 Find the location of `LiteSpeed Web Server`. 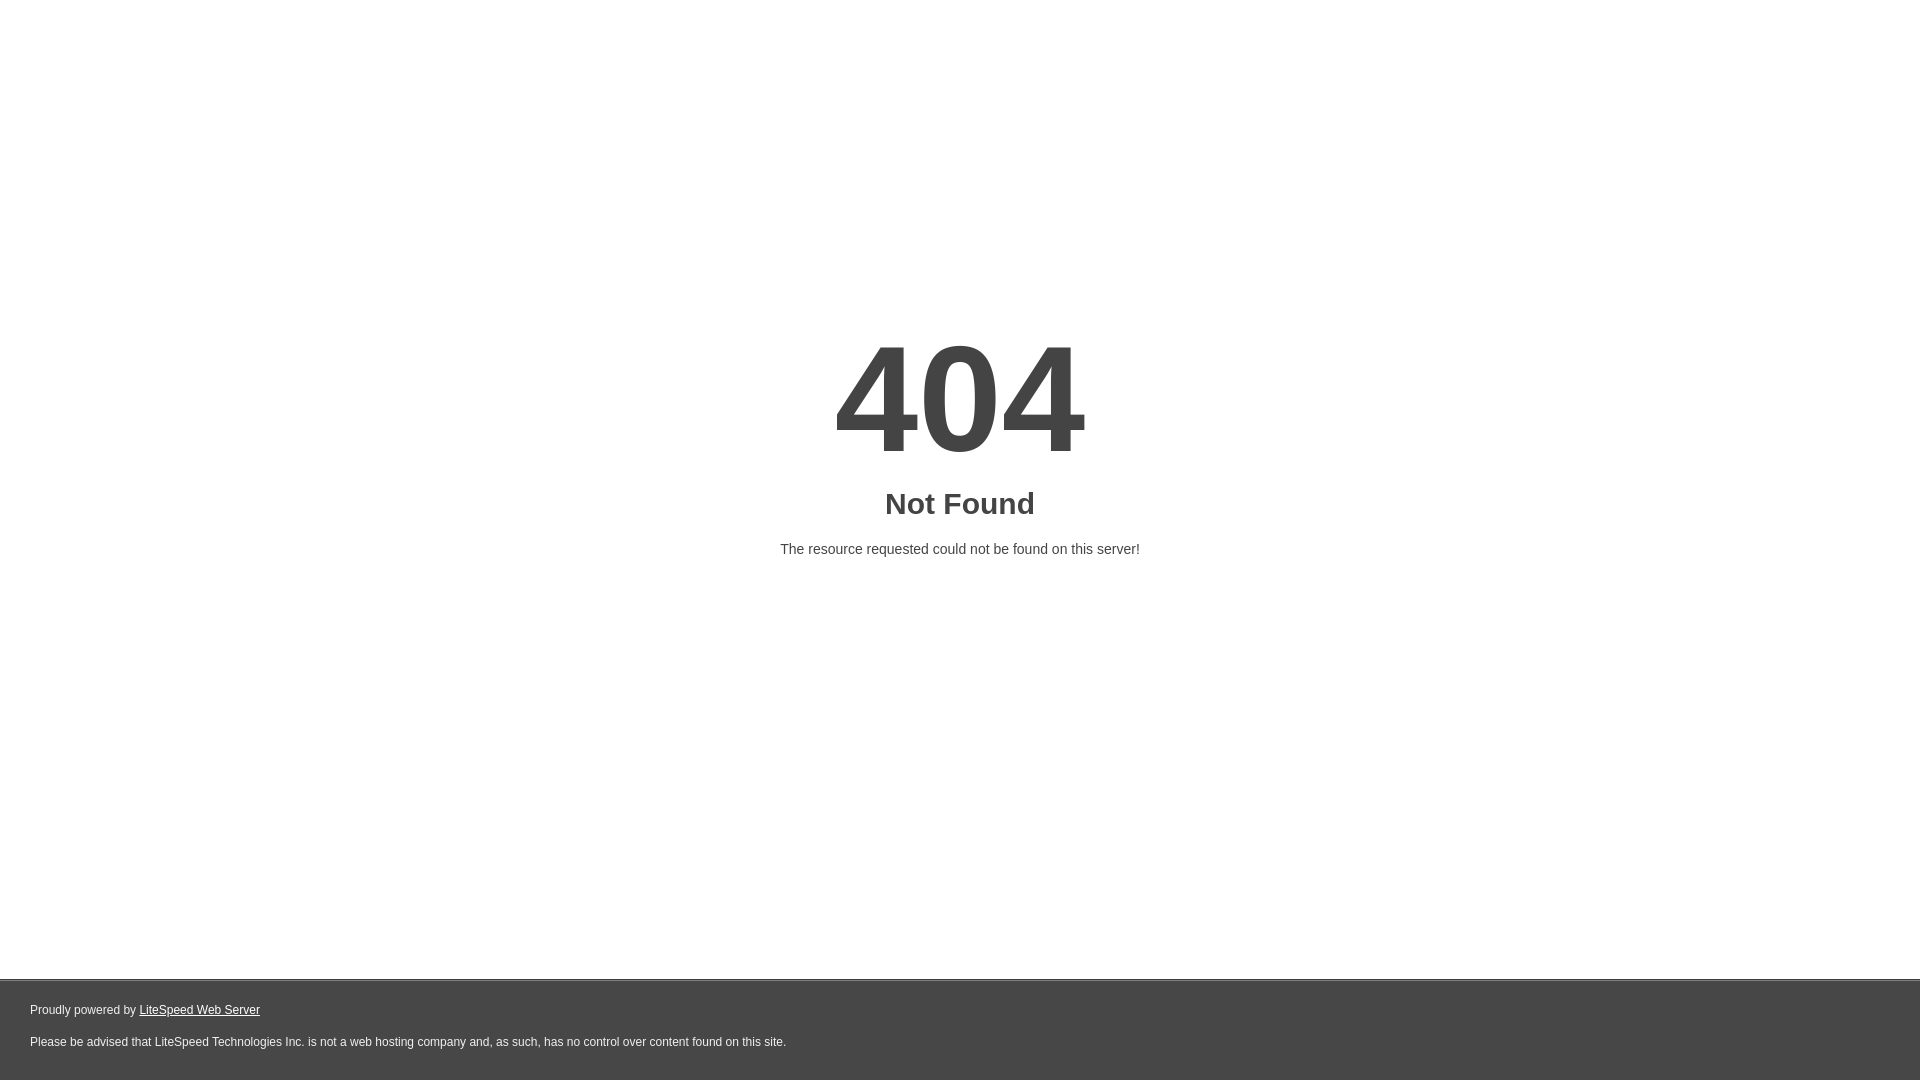

LiteSpeed Web Server is located at coordinates (200, 1010).